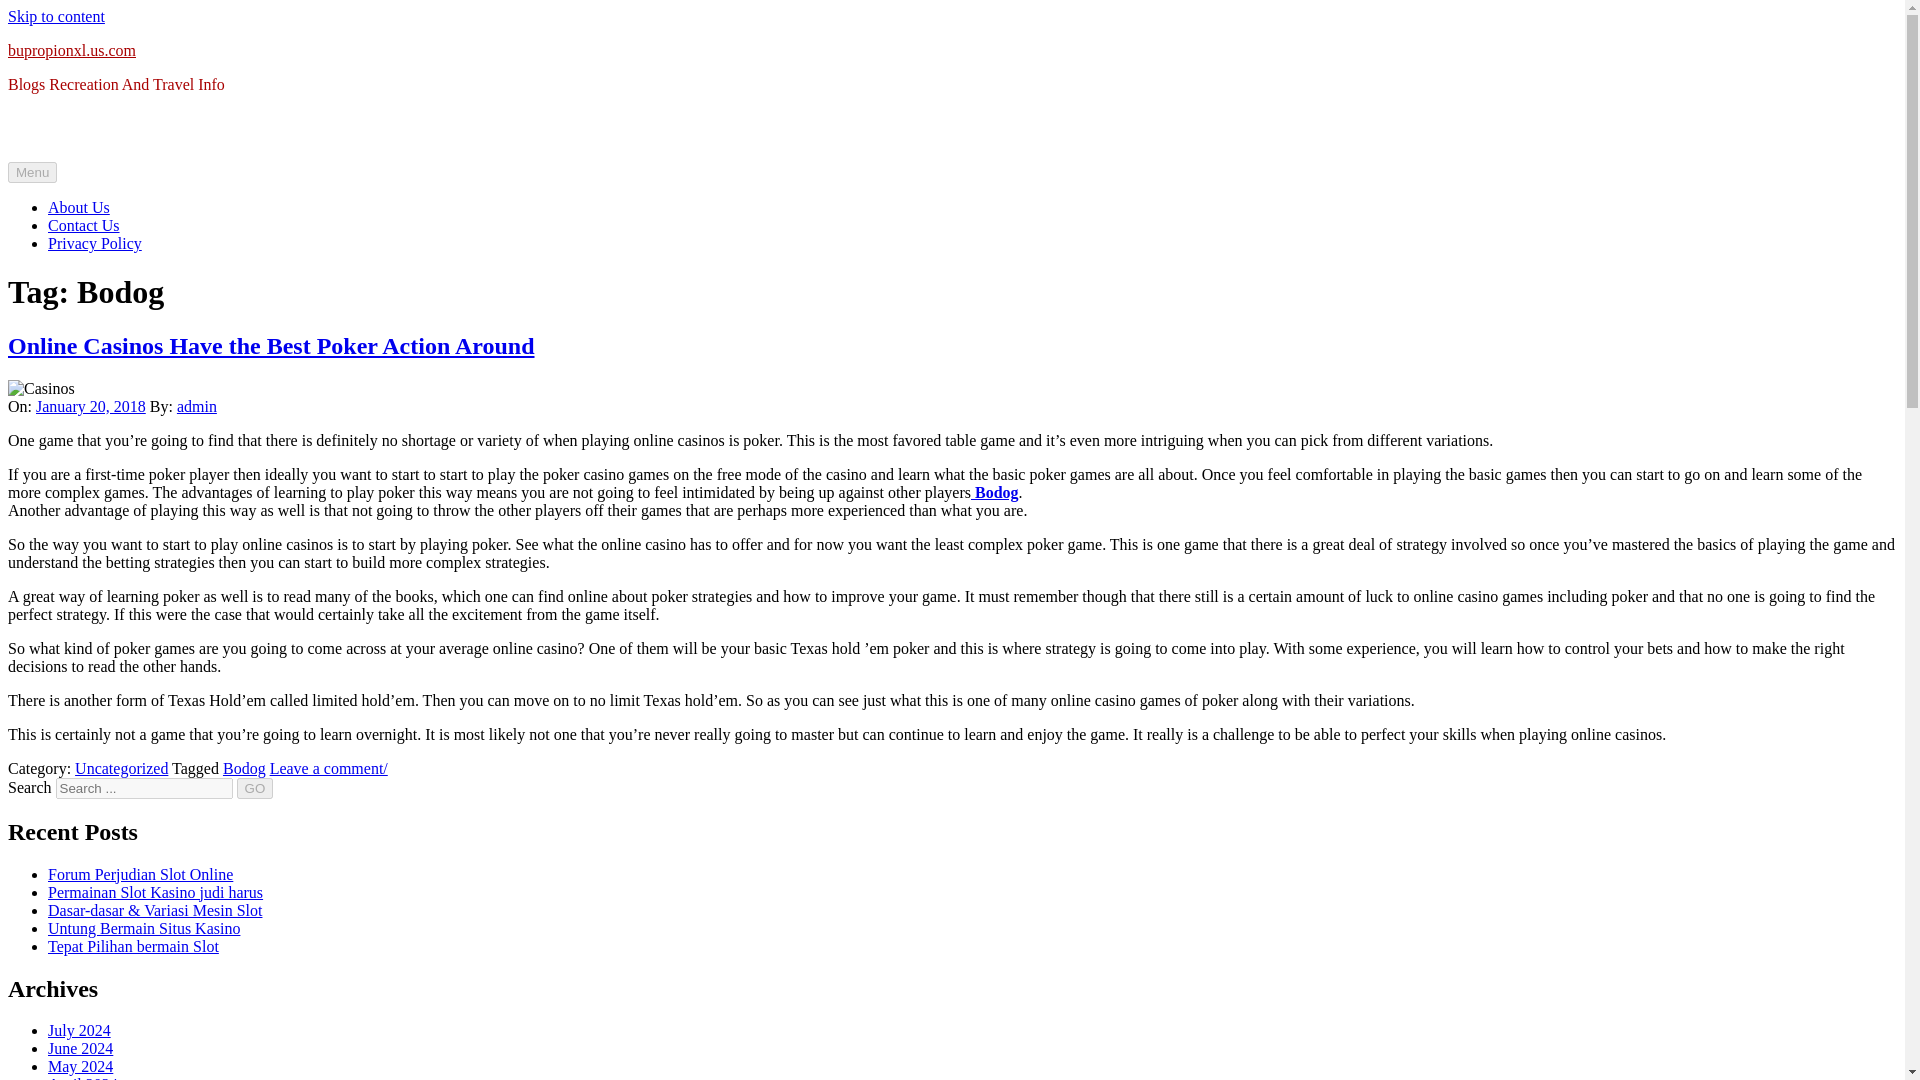 The height and width of the screenshot is (1080, 1920). What do you see at coordinates (121, 768) in the screenshot?
I see `Uncategorized` at bounding box center [121, 768].